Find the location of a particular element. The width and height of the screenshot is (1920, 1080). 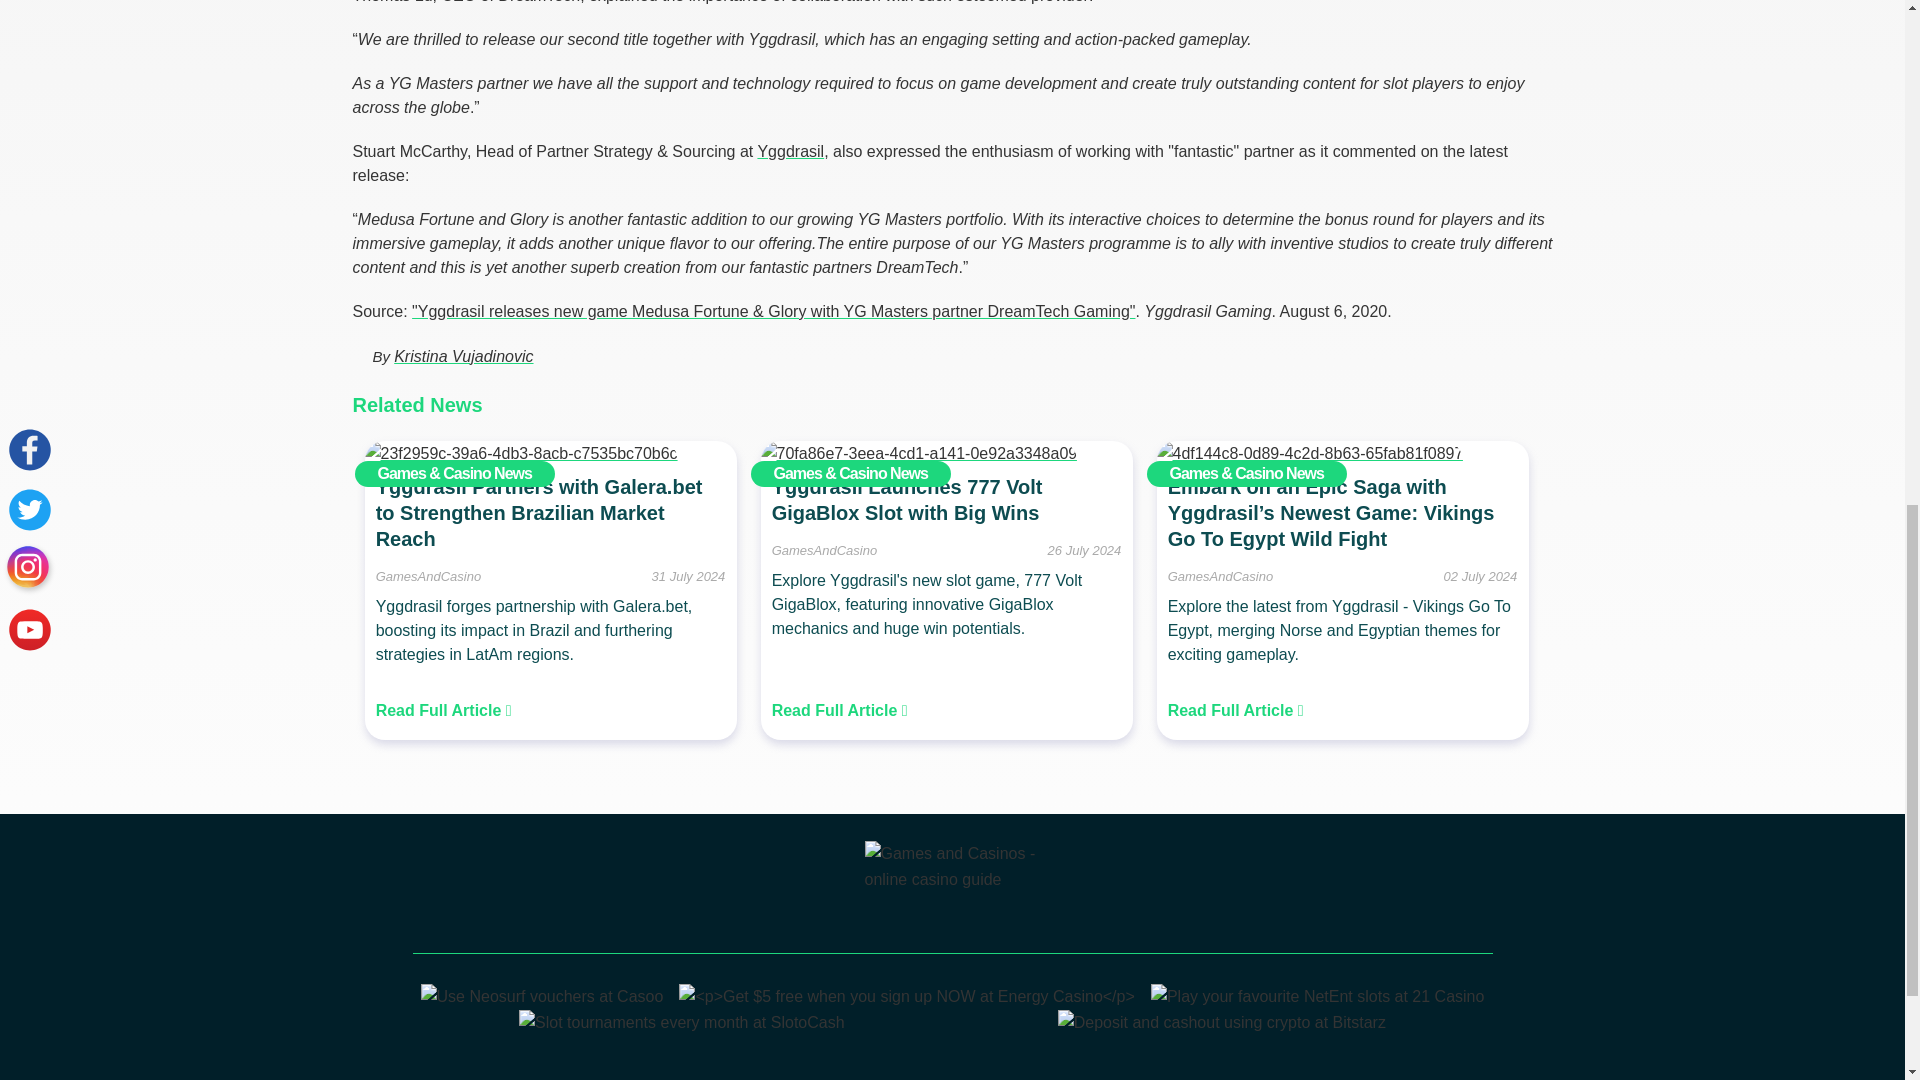

EnergyCasino is located at coordinates (906, 996).